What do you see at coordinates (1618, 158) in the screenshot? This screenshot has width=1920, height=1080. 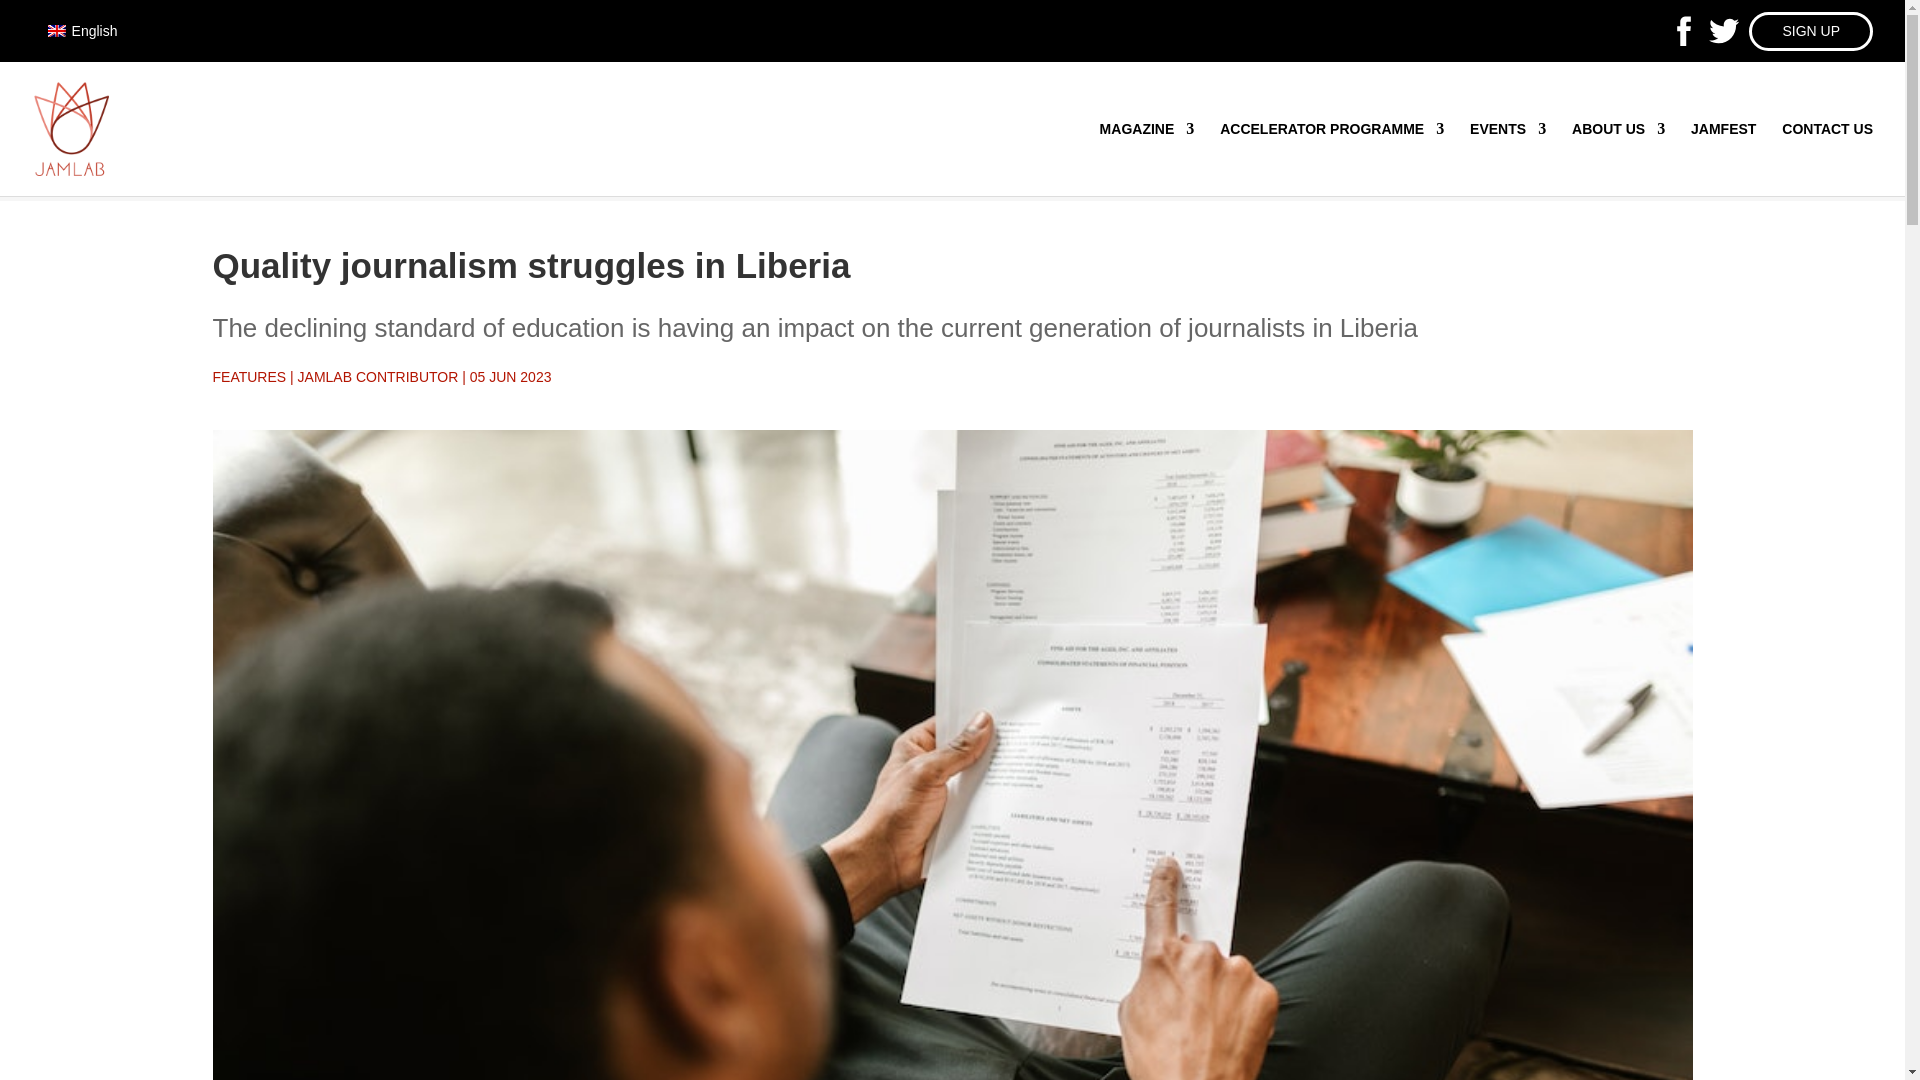 I see `ABOUT US` at bounding box center [1618, 158].